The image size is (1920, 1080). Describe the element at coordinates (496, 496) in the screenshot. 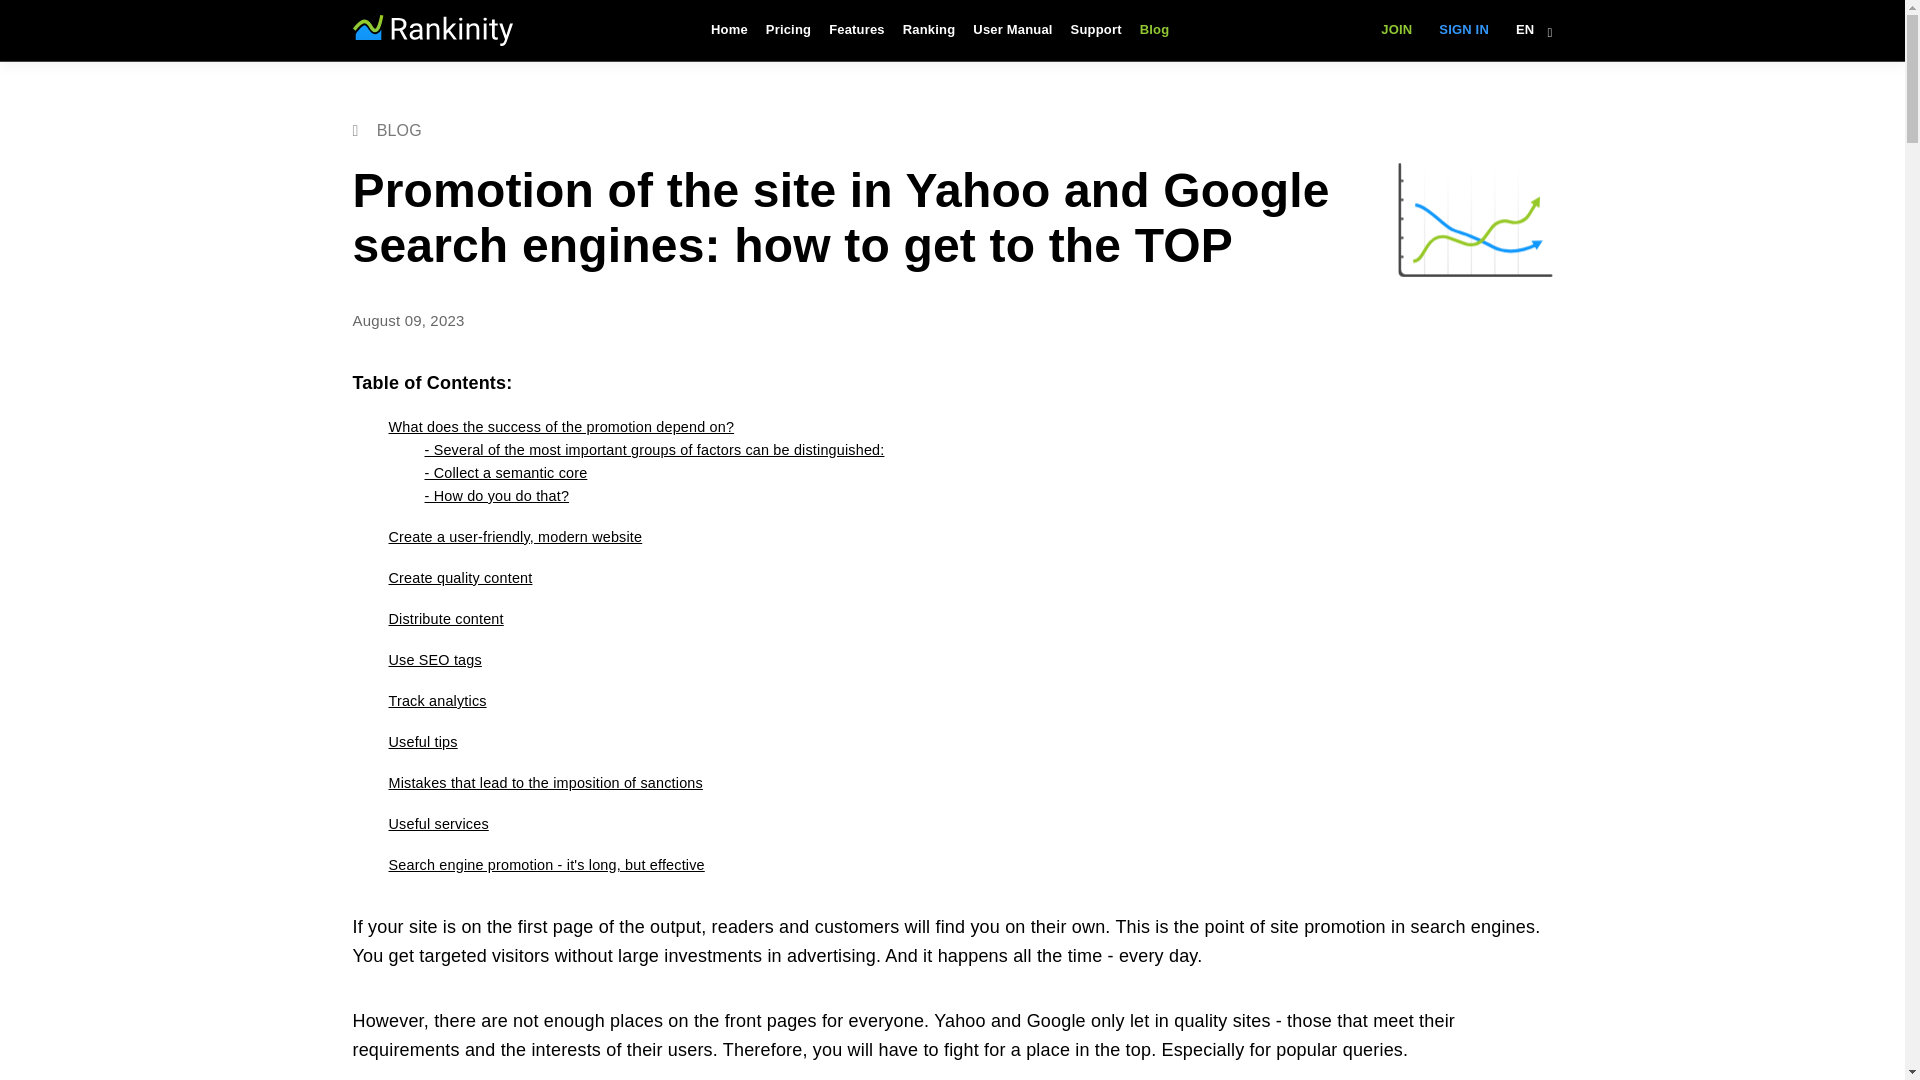

I see `- How do you do that?` at that location.